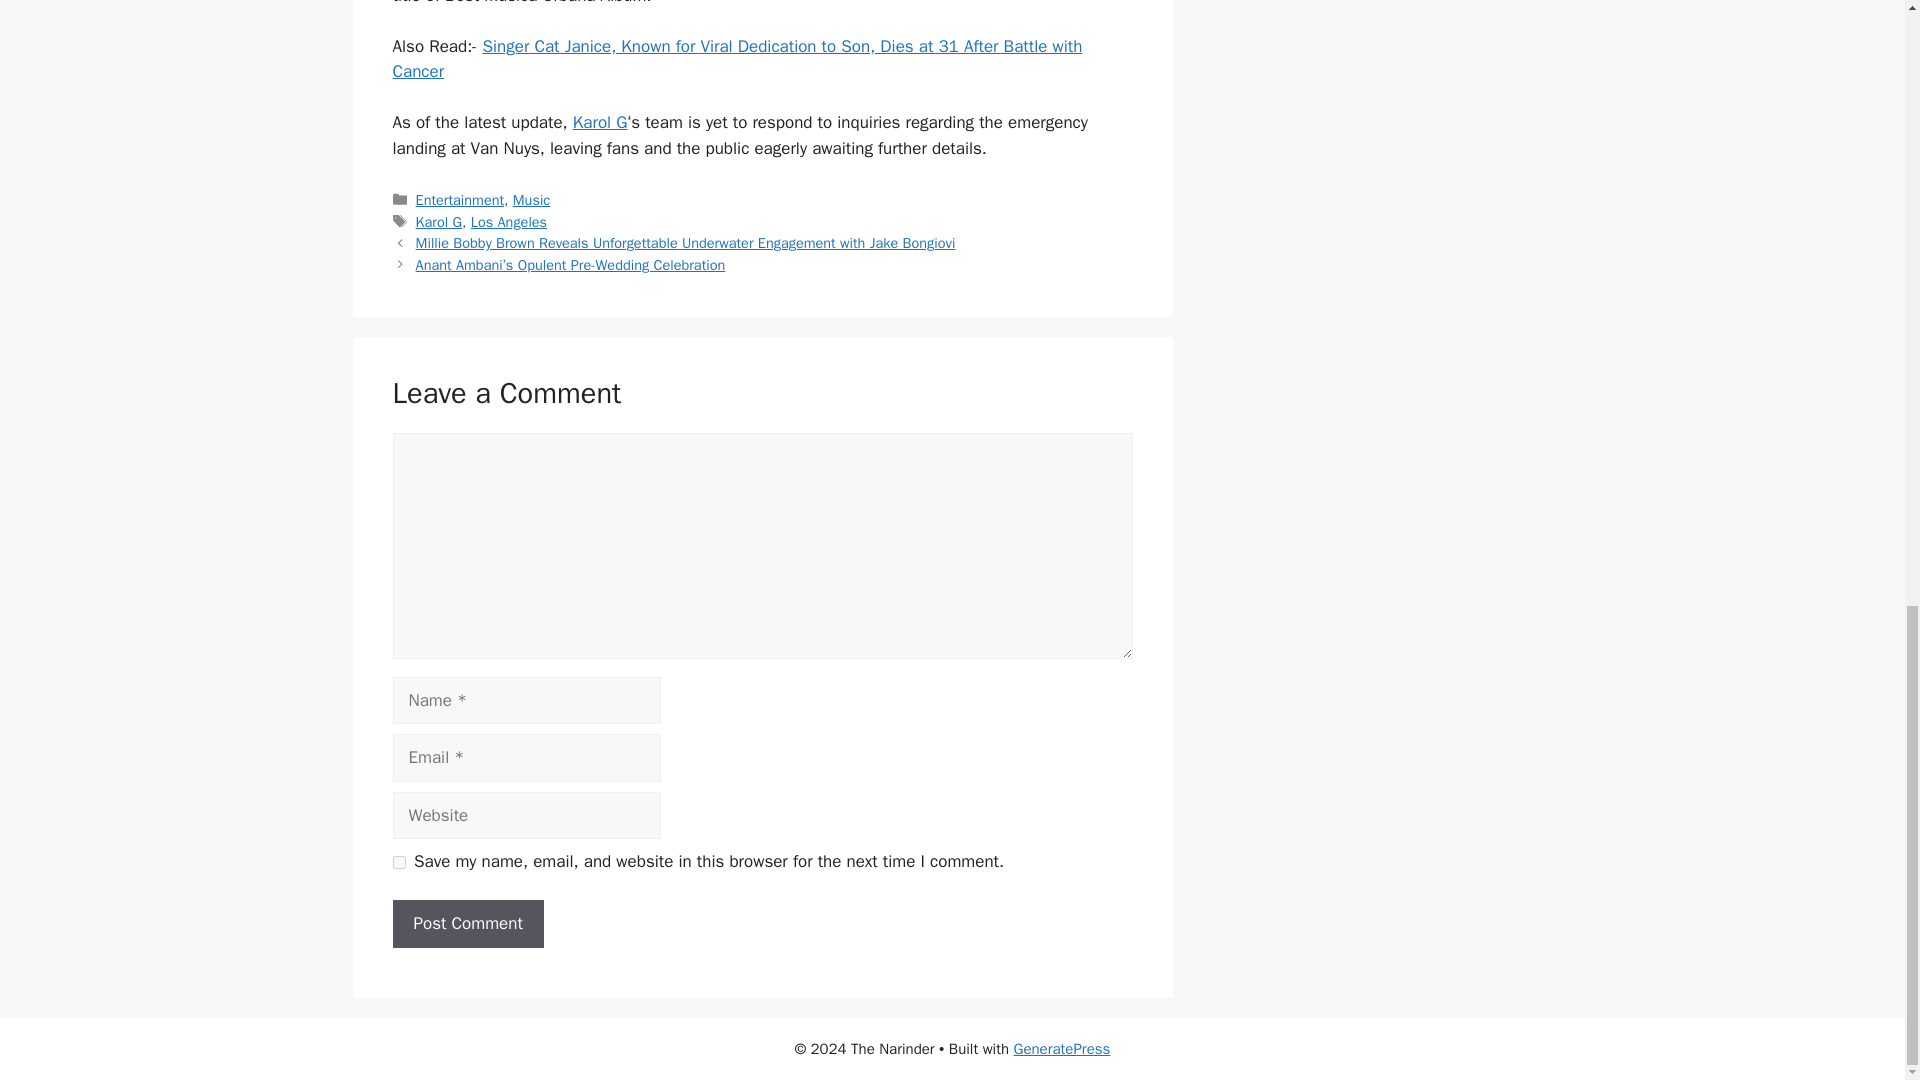 The image size is (1920, 1080). What do you see at coordinates (467, 924) in the screenshot?
I see `Post Comment` at bounding box center [467, 924].